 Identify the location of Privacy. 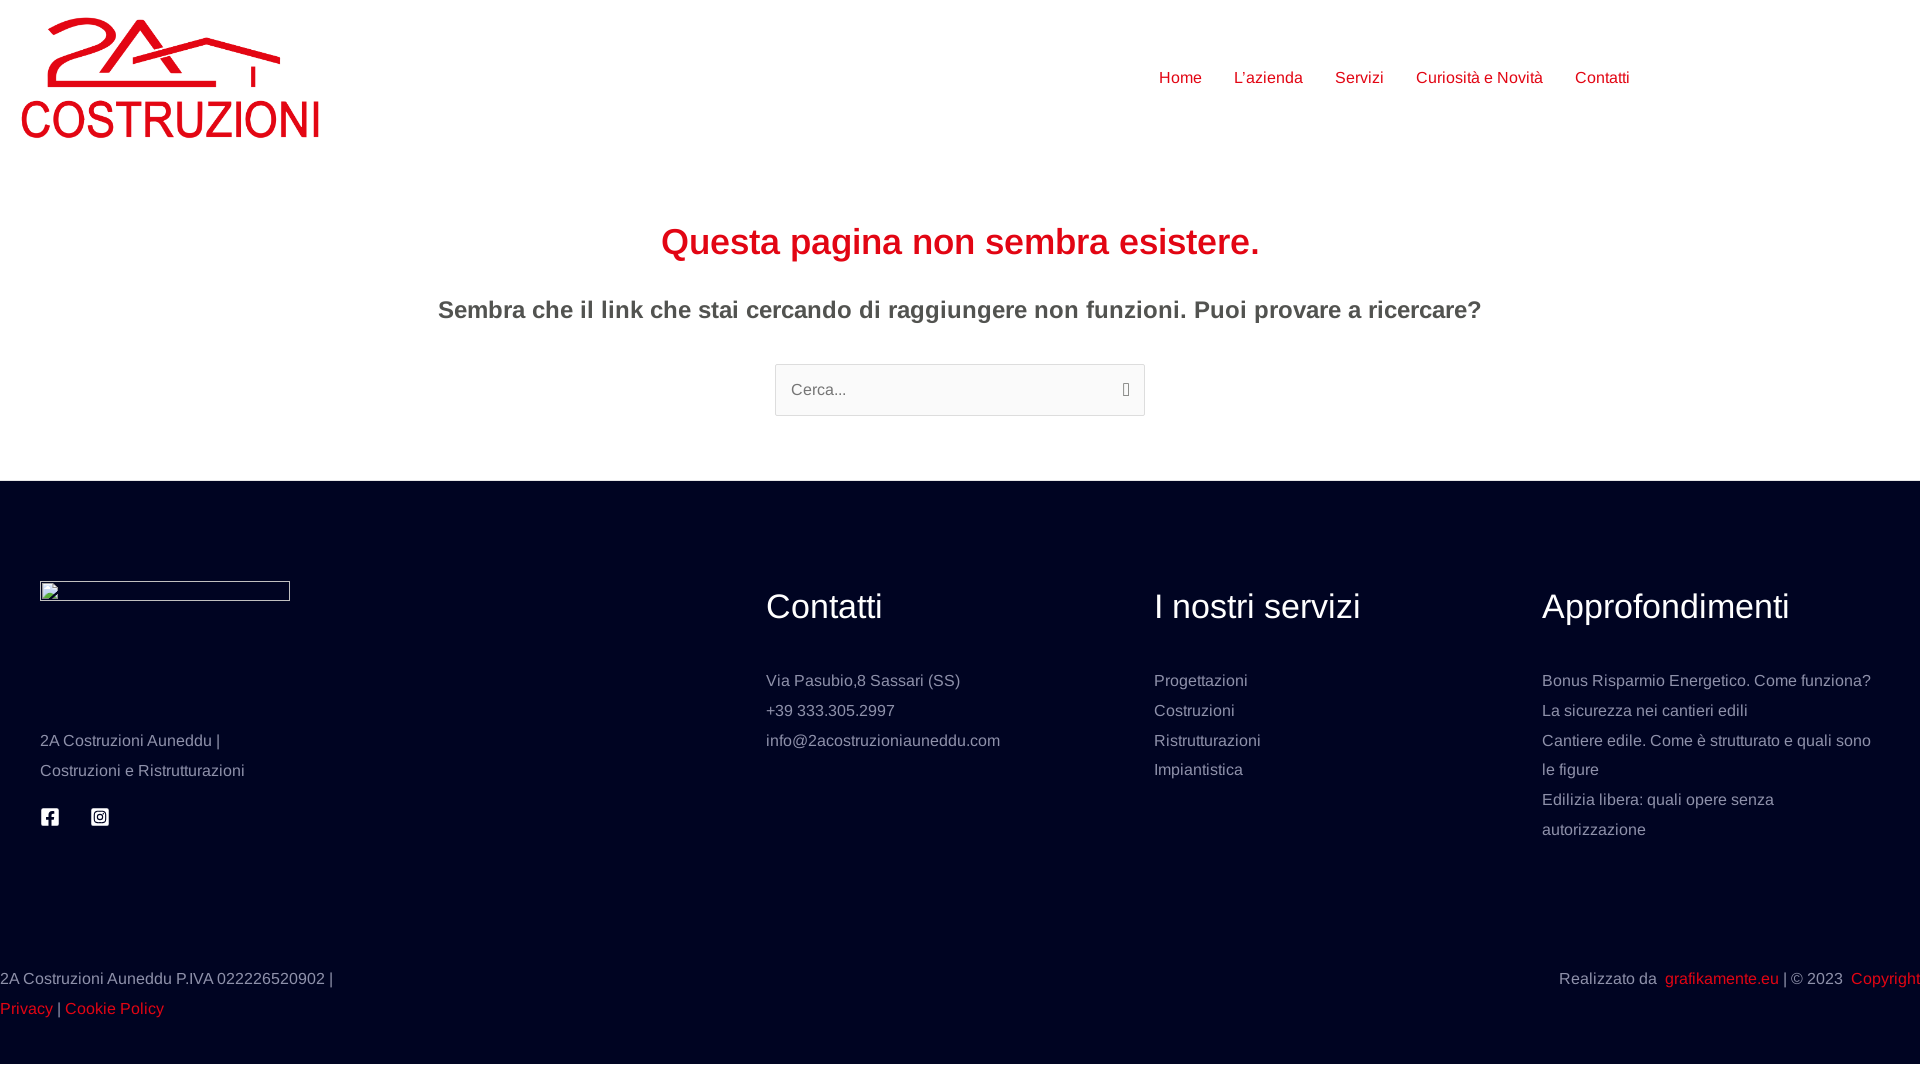
(28, 1008).